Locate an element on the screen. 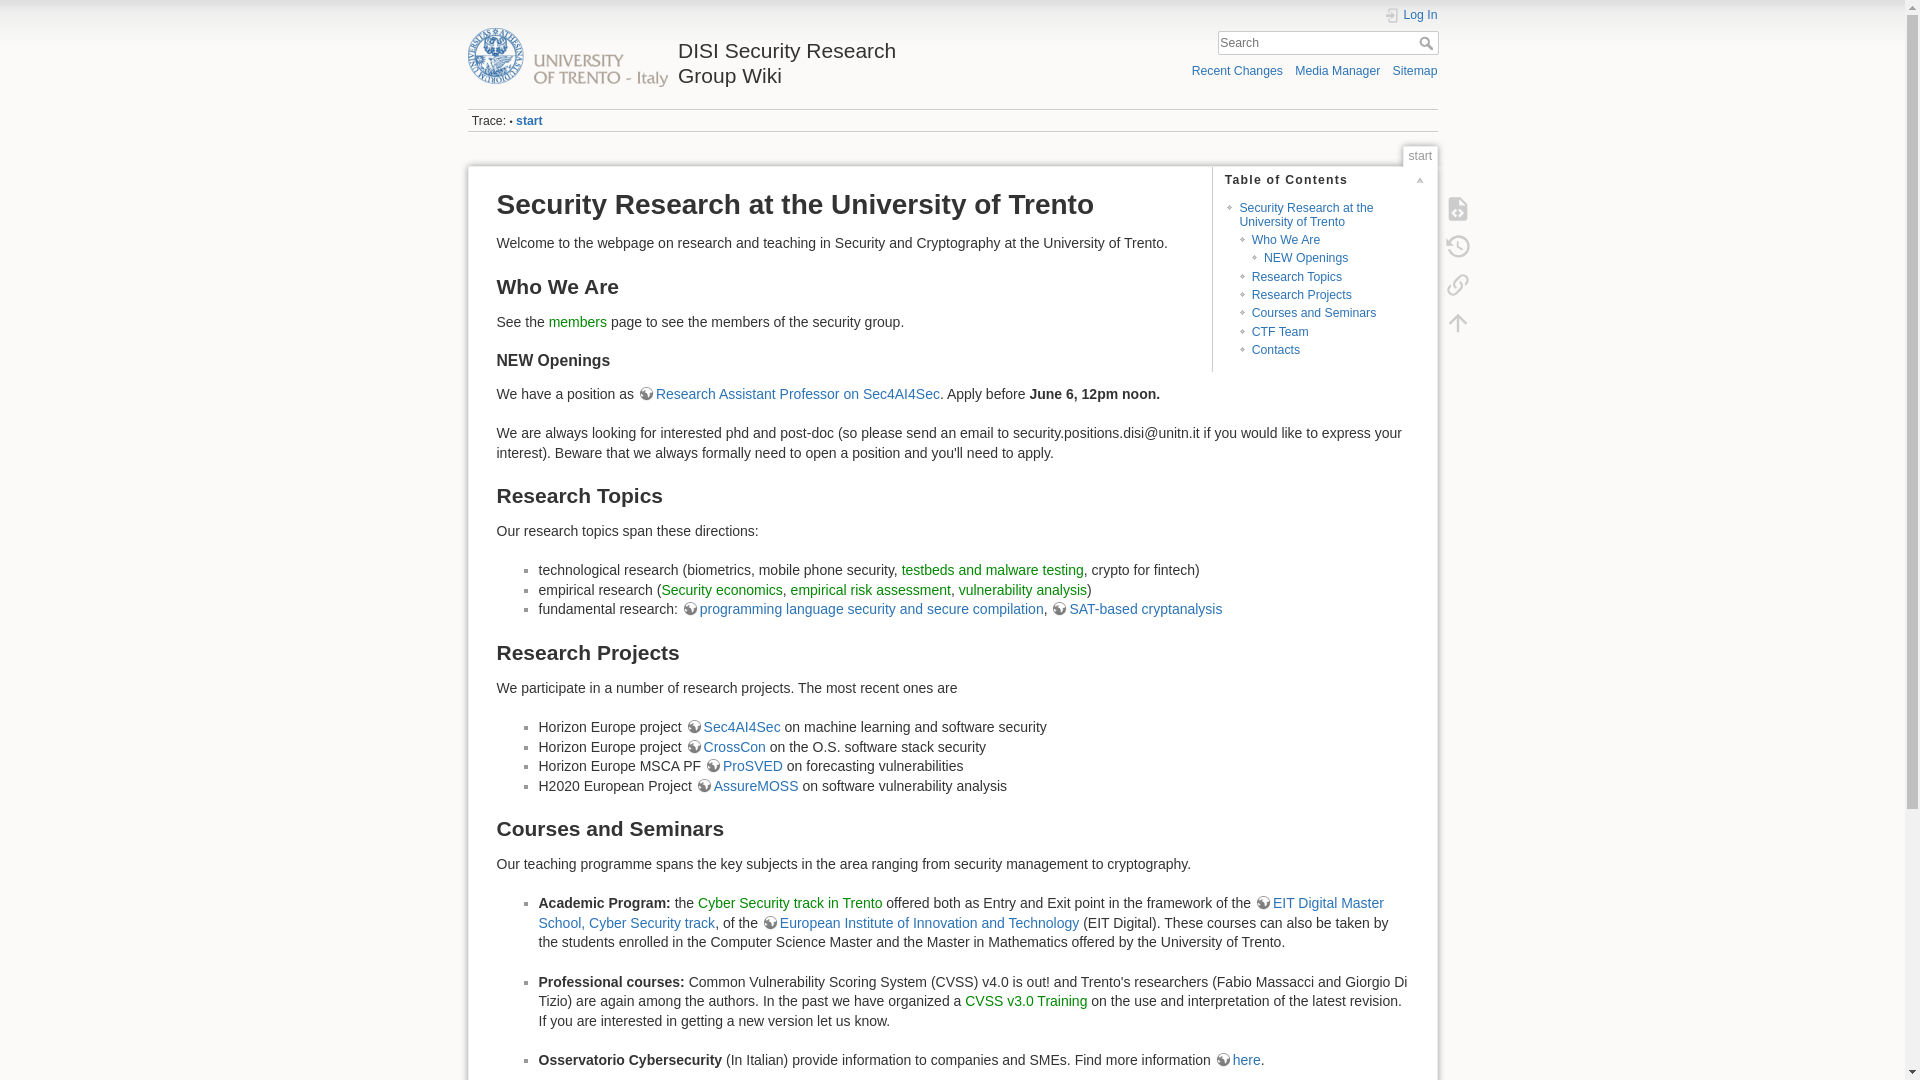 This screenshot has width=1920, height=1080. Research Assistant Professor on Sec4AI4Sec is located at coordinates (788, 393).